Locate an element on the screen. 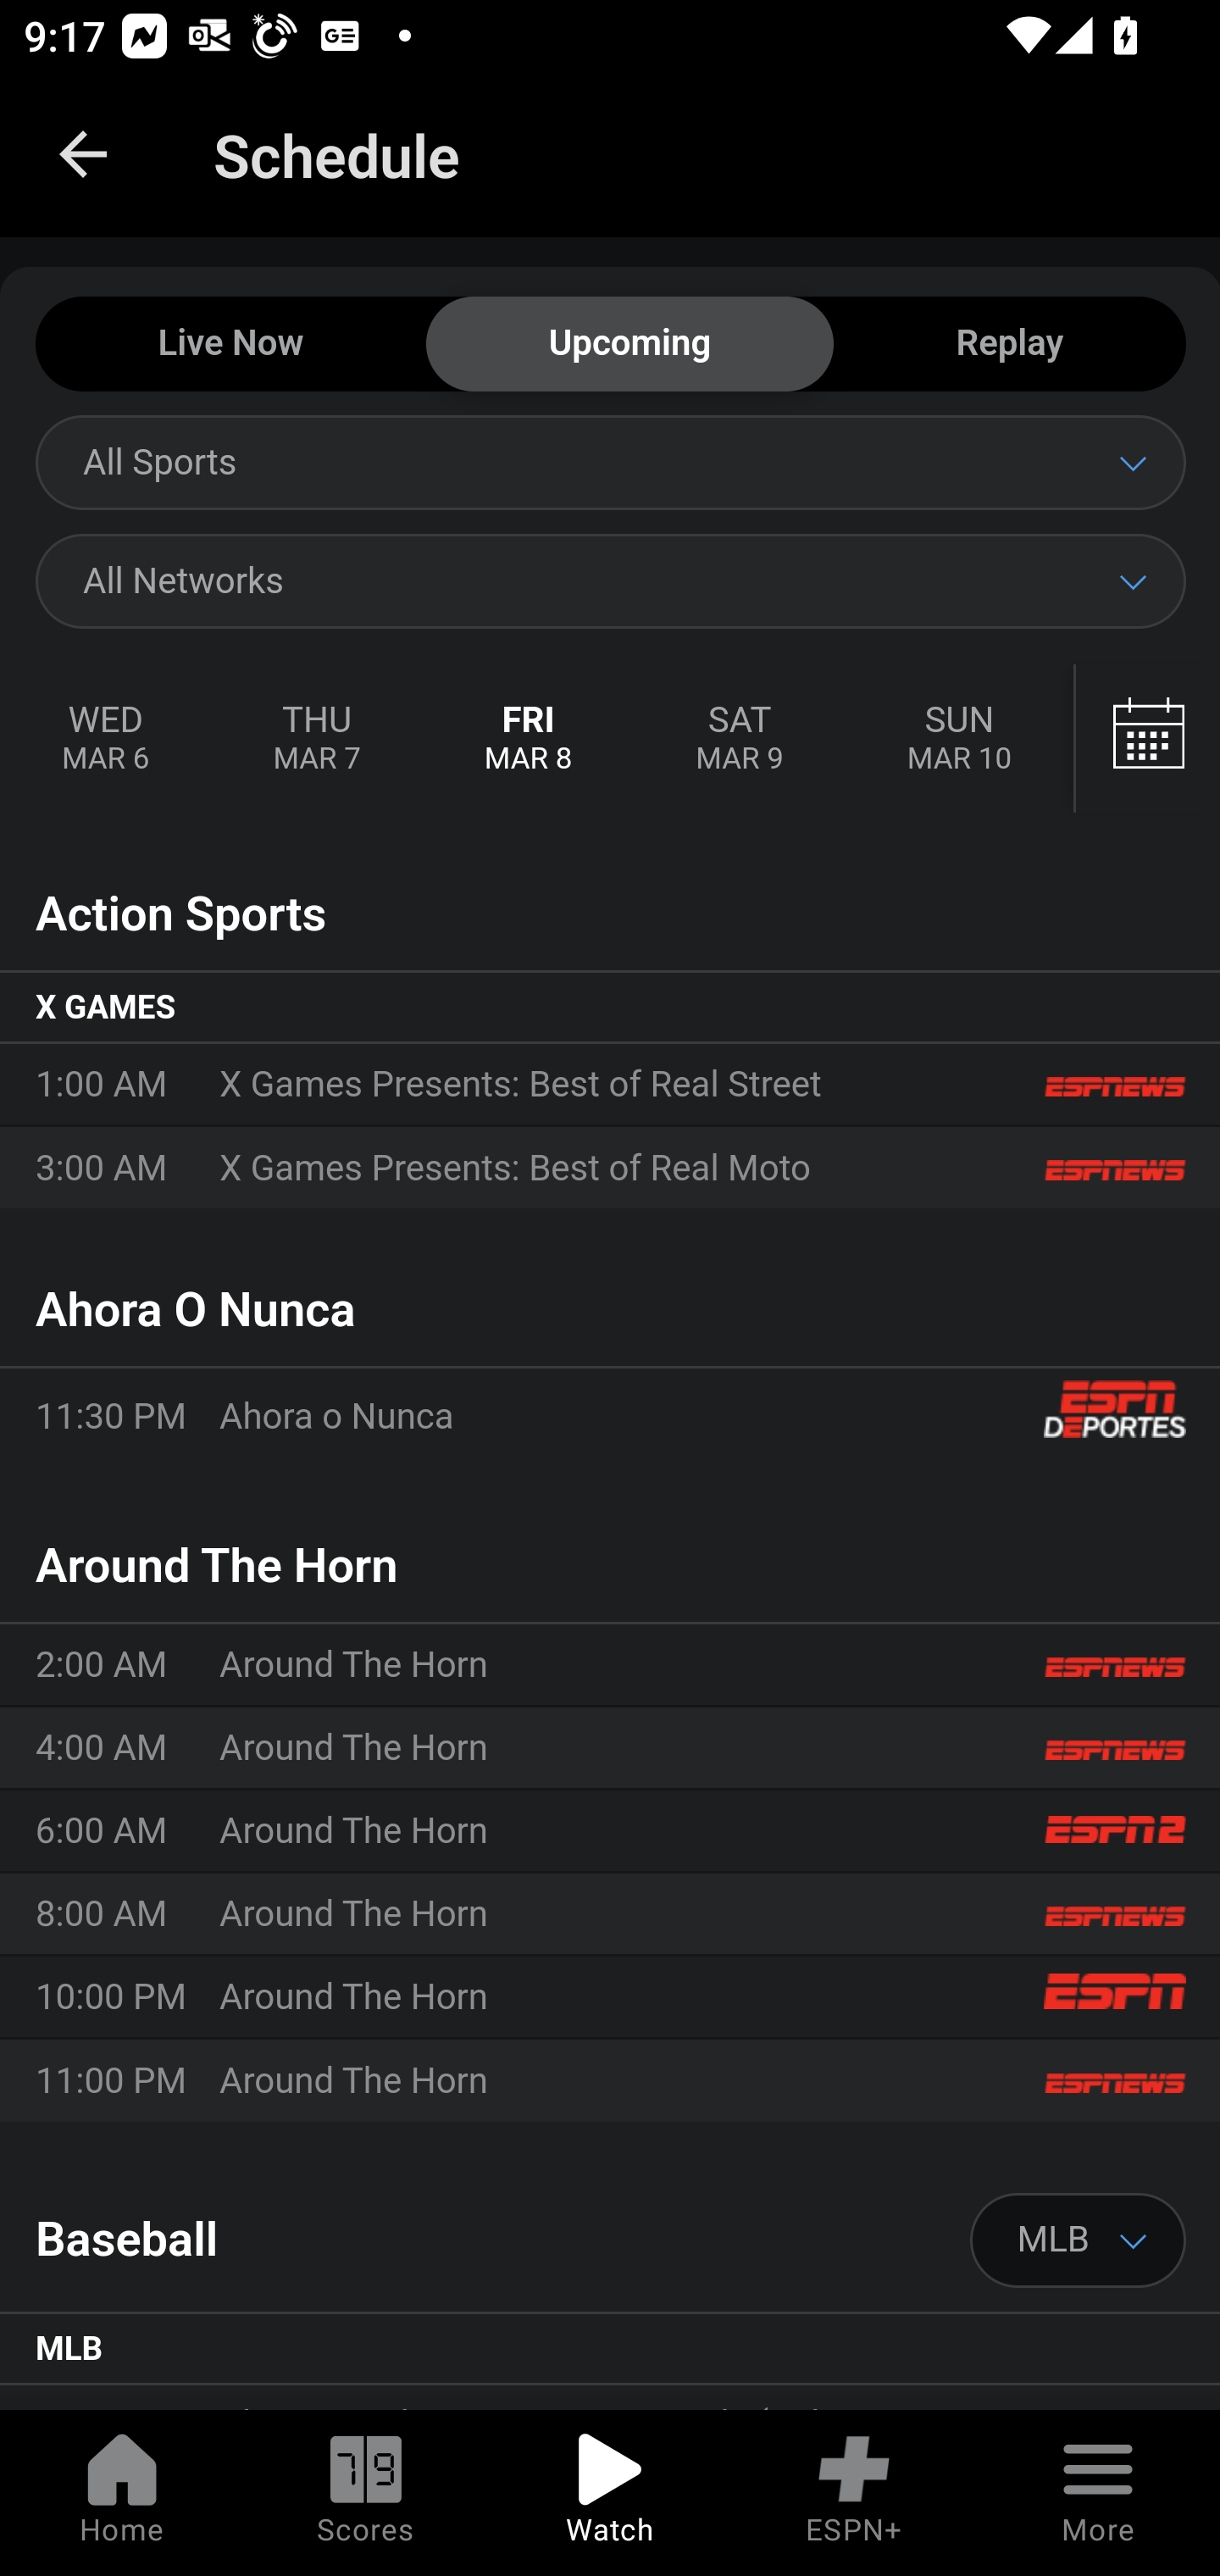 Image resolution: width=1220 pixels, height=2576 pixels. ESPN+ is located at coordinates (854, 2493).